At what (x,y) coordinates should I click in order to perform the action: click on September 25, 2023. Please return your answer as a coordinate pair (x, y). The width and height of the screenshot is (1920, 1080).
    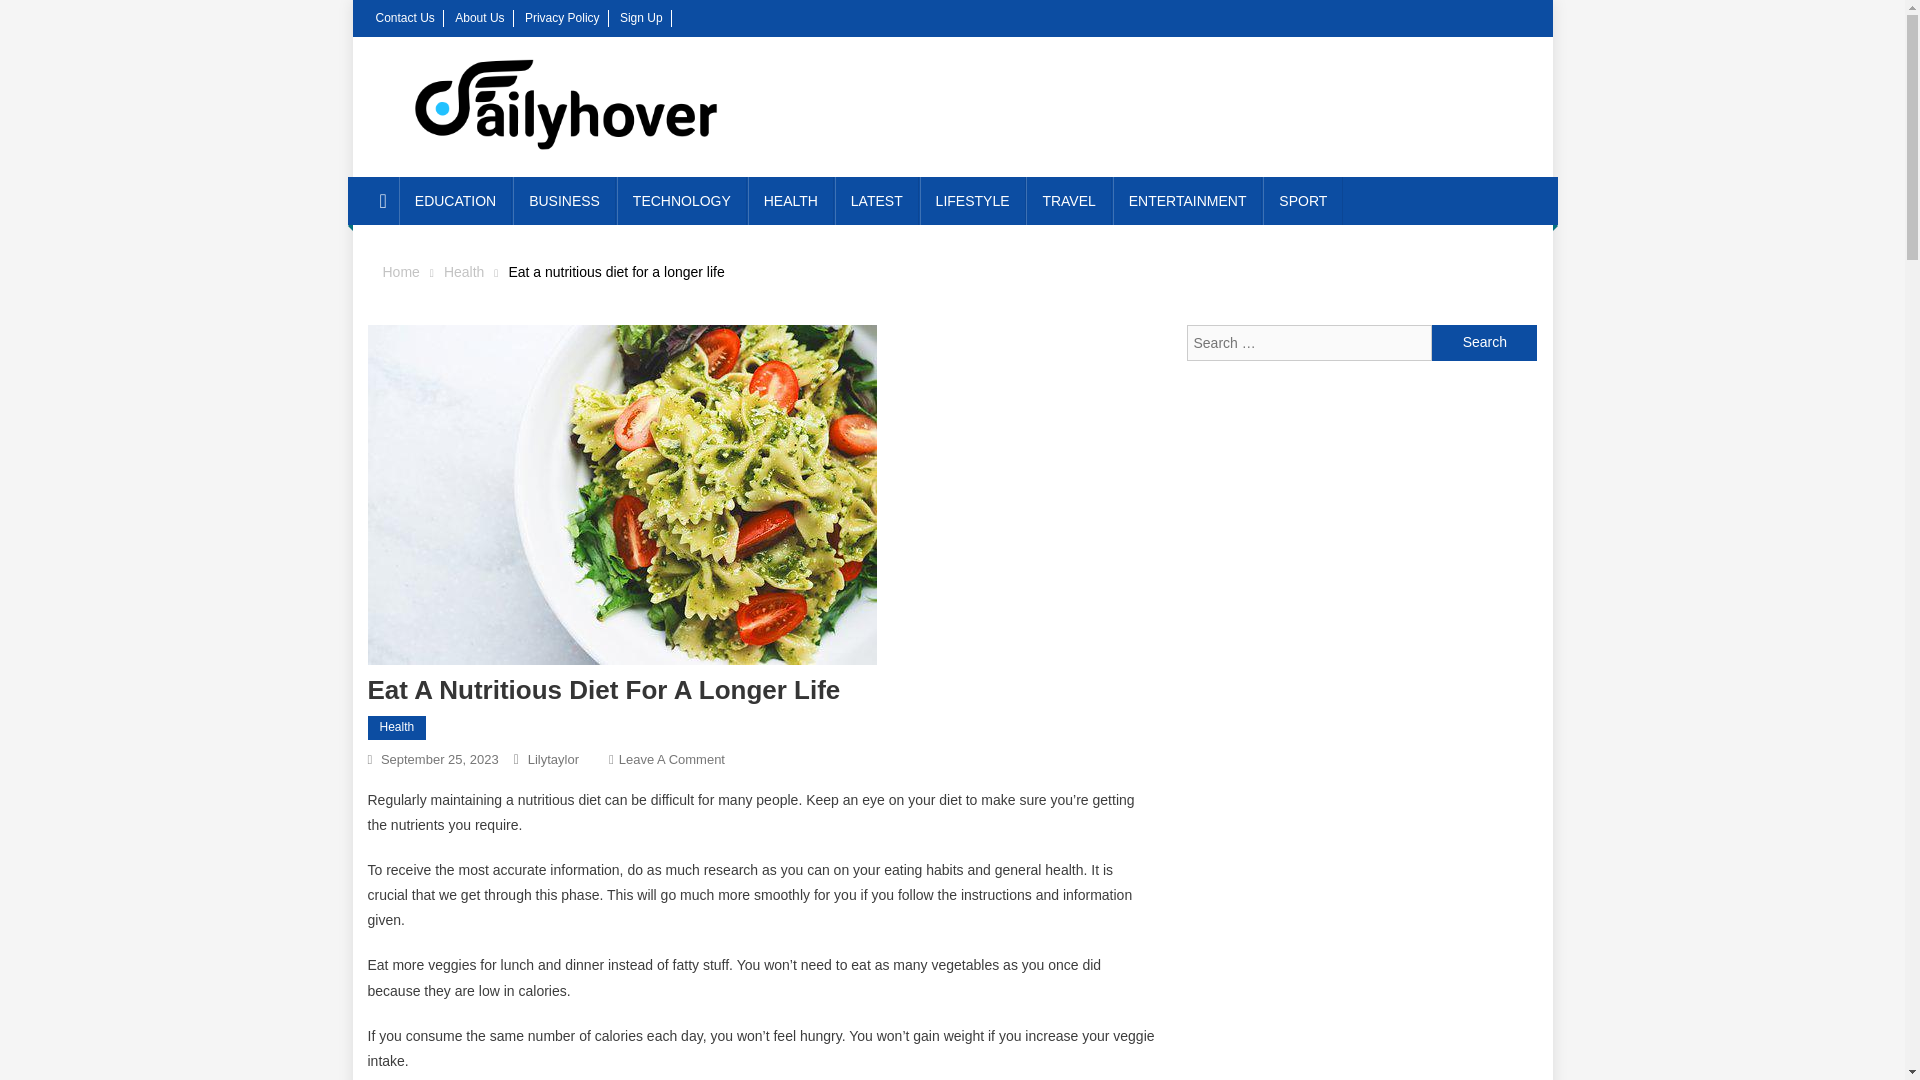
    Looking at the image, I should click on (440, 758).